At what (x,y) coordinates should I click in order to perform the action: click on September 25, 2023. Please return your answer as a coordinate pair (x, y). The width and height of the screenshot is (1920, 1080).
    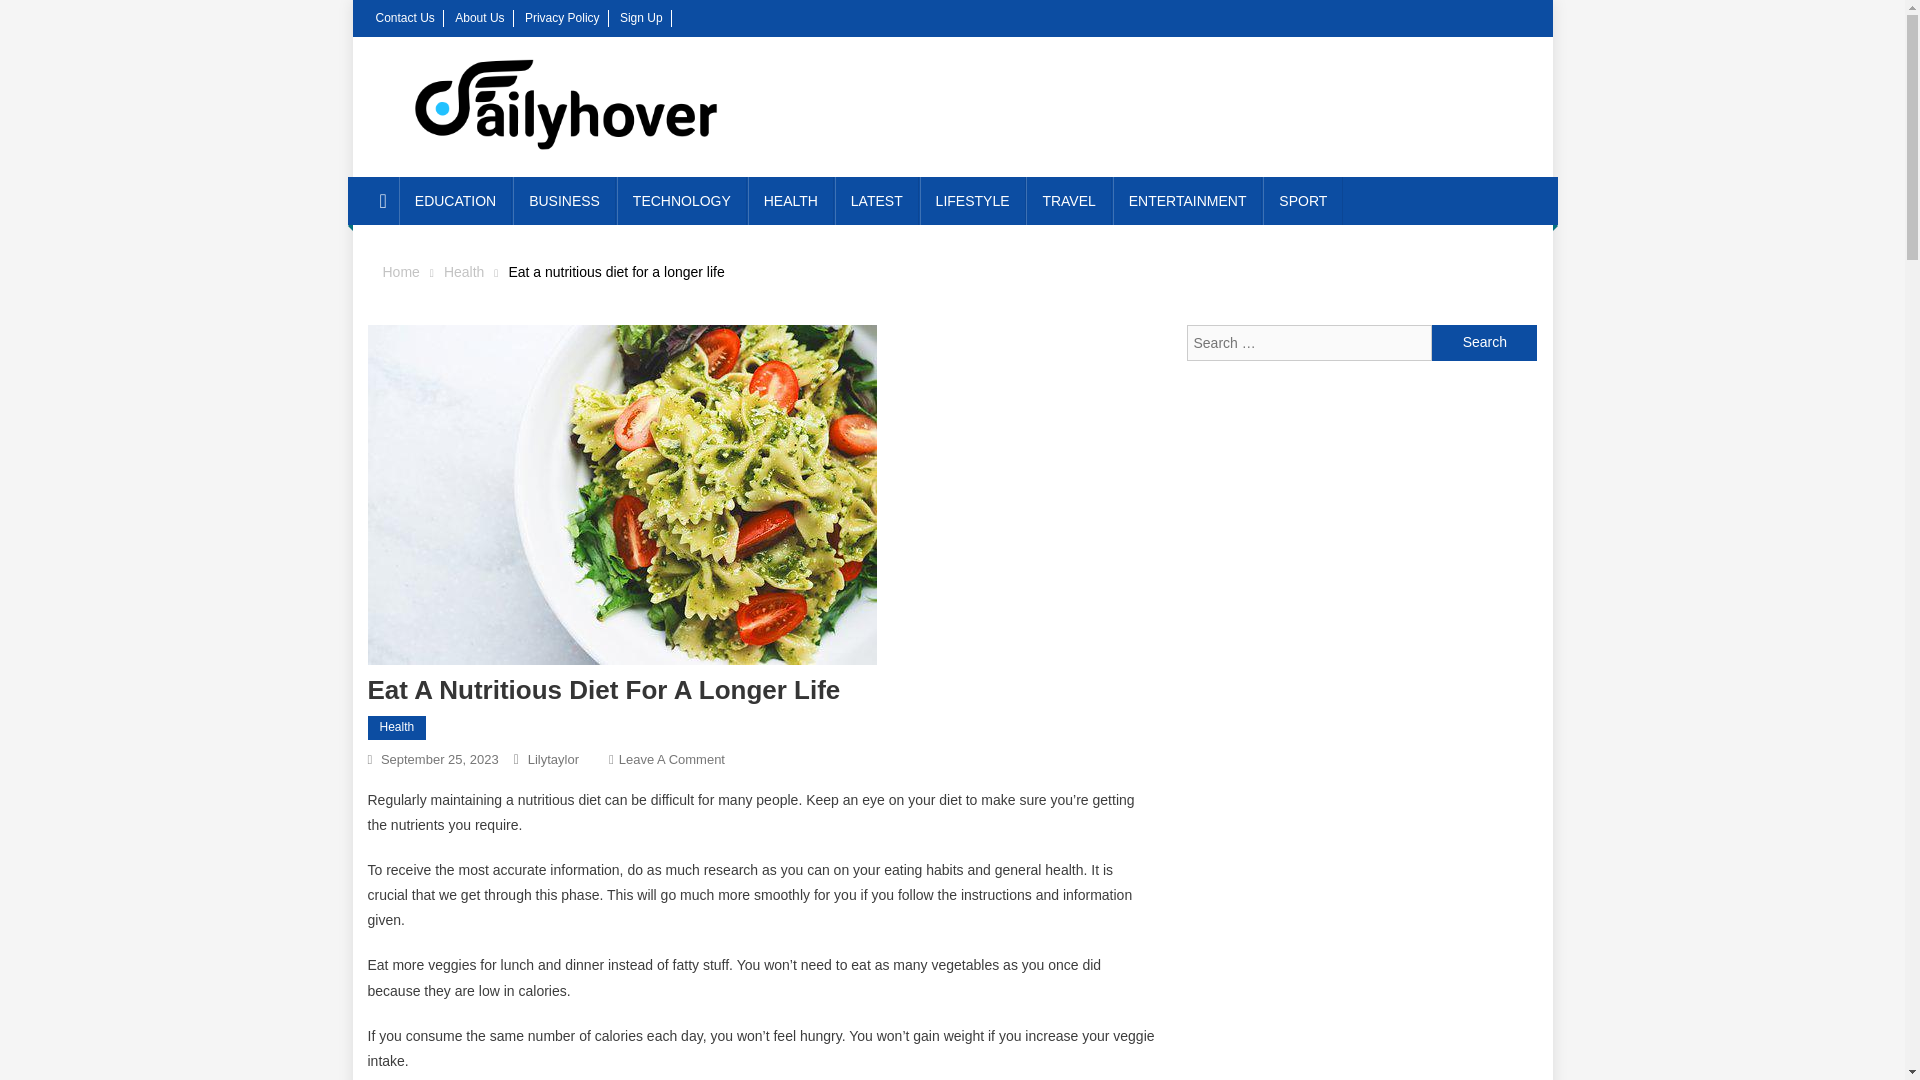
    Looking at the image, I should click on (440, 758).